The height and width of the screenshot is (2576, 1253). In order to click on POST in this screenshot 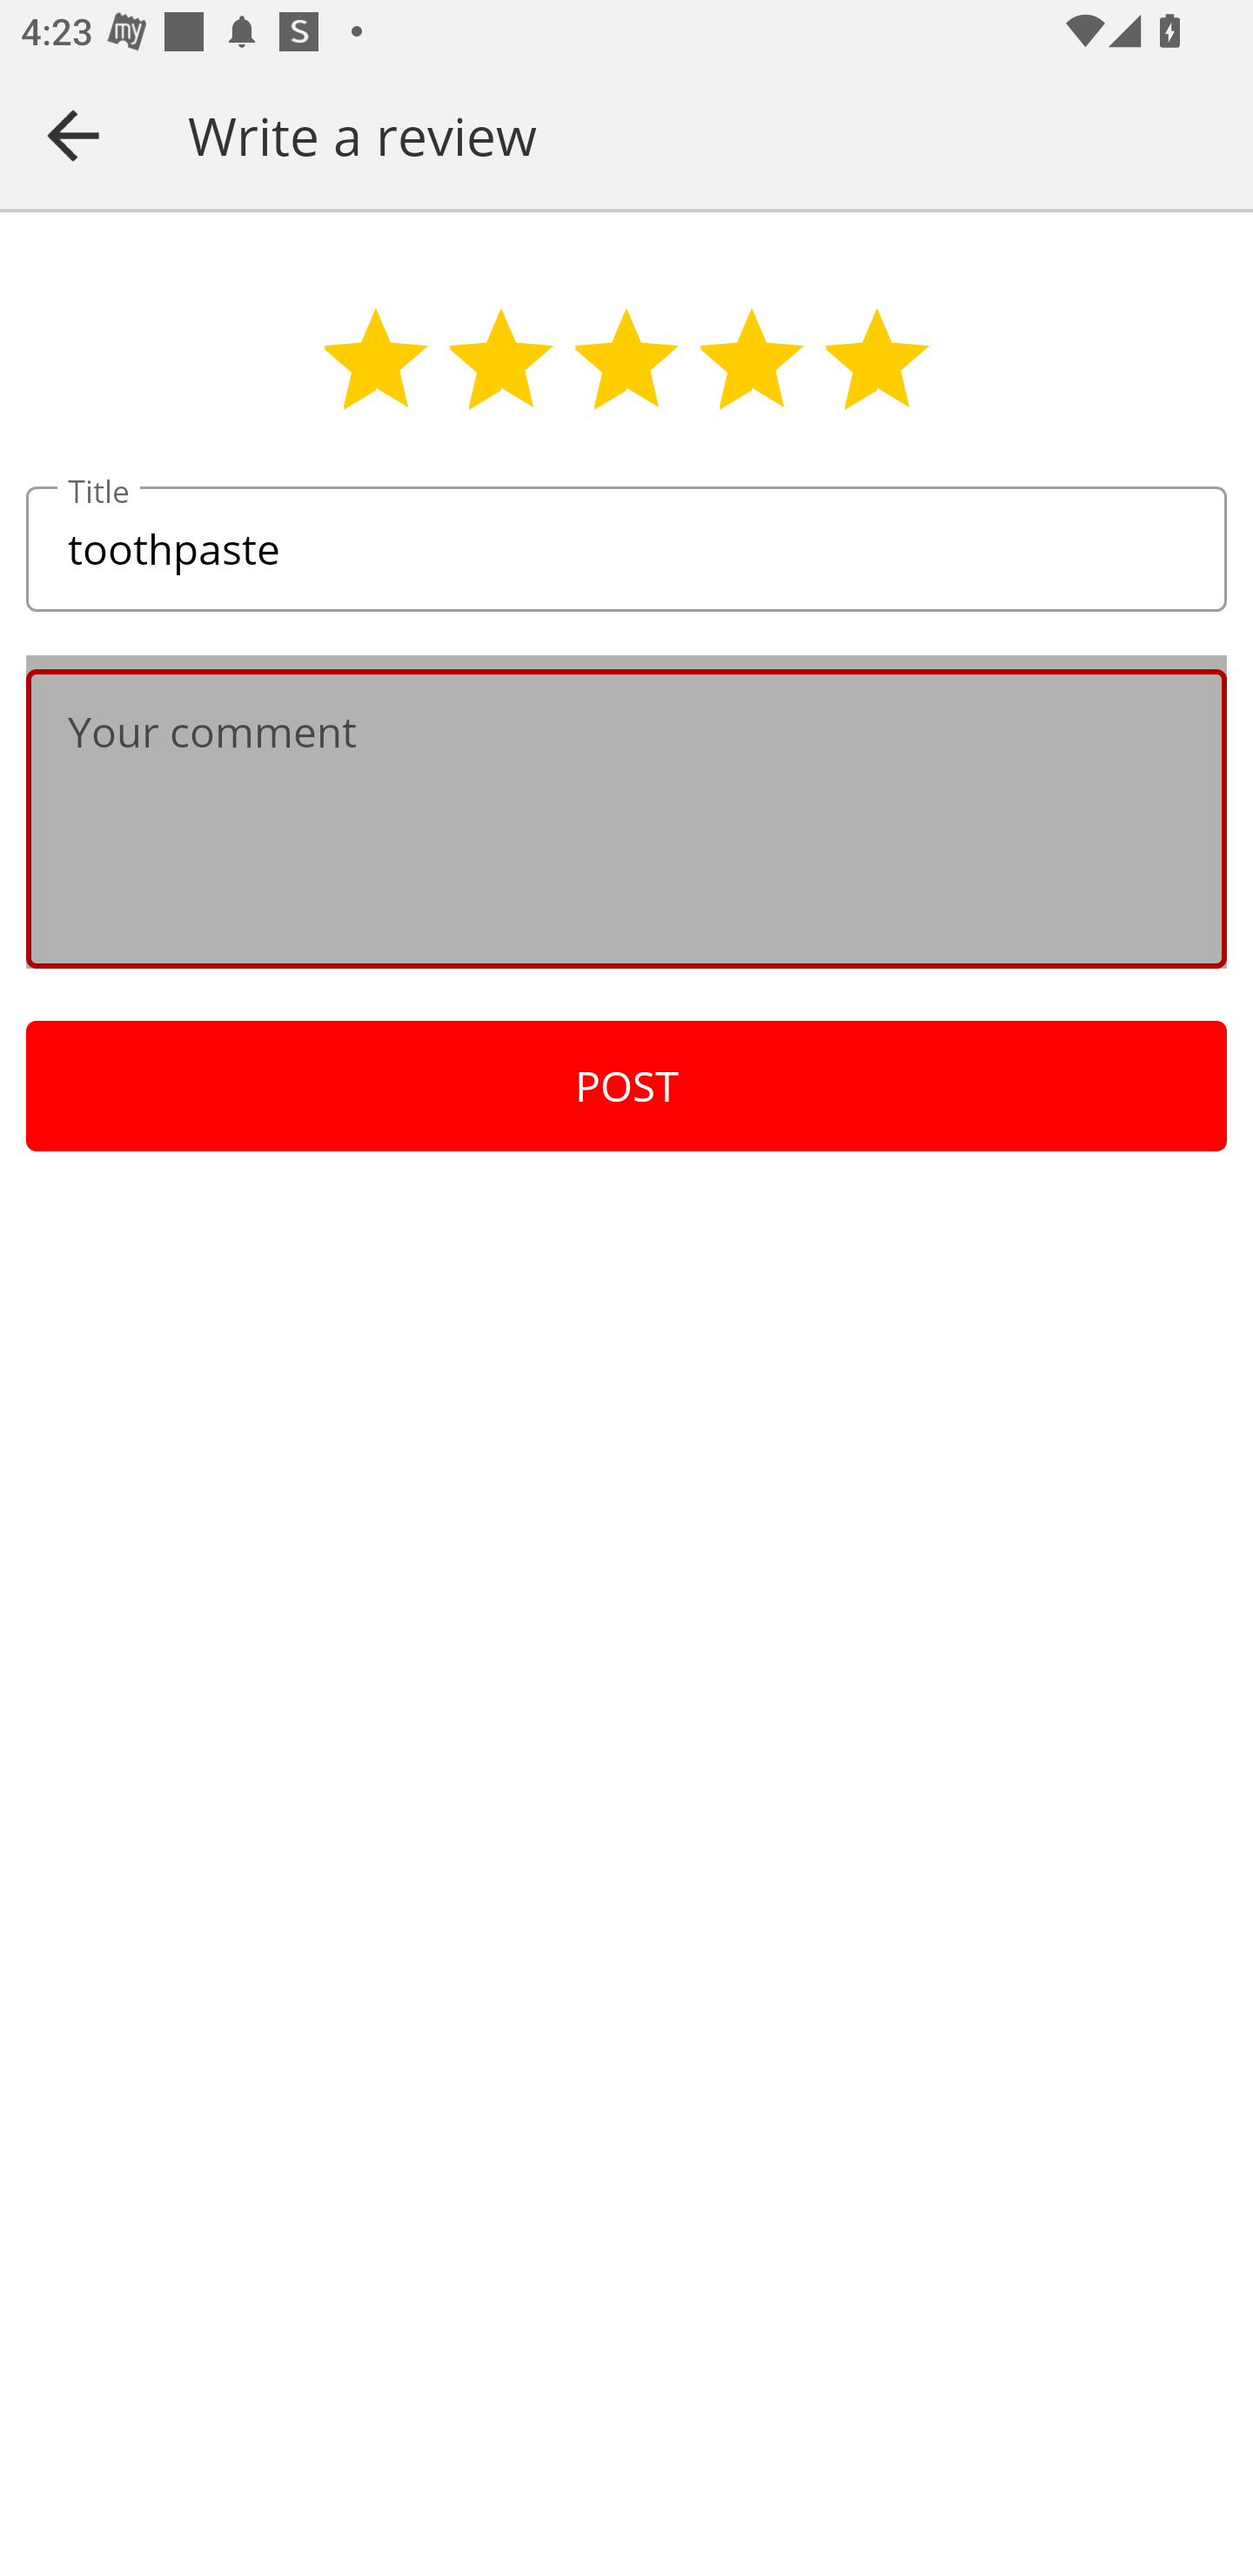, I will do `click(626, 1086)`.